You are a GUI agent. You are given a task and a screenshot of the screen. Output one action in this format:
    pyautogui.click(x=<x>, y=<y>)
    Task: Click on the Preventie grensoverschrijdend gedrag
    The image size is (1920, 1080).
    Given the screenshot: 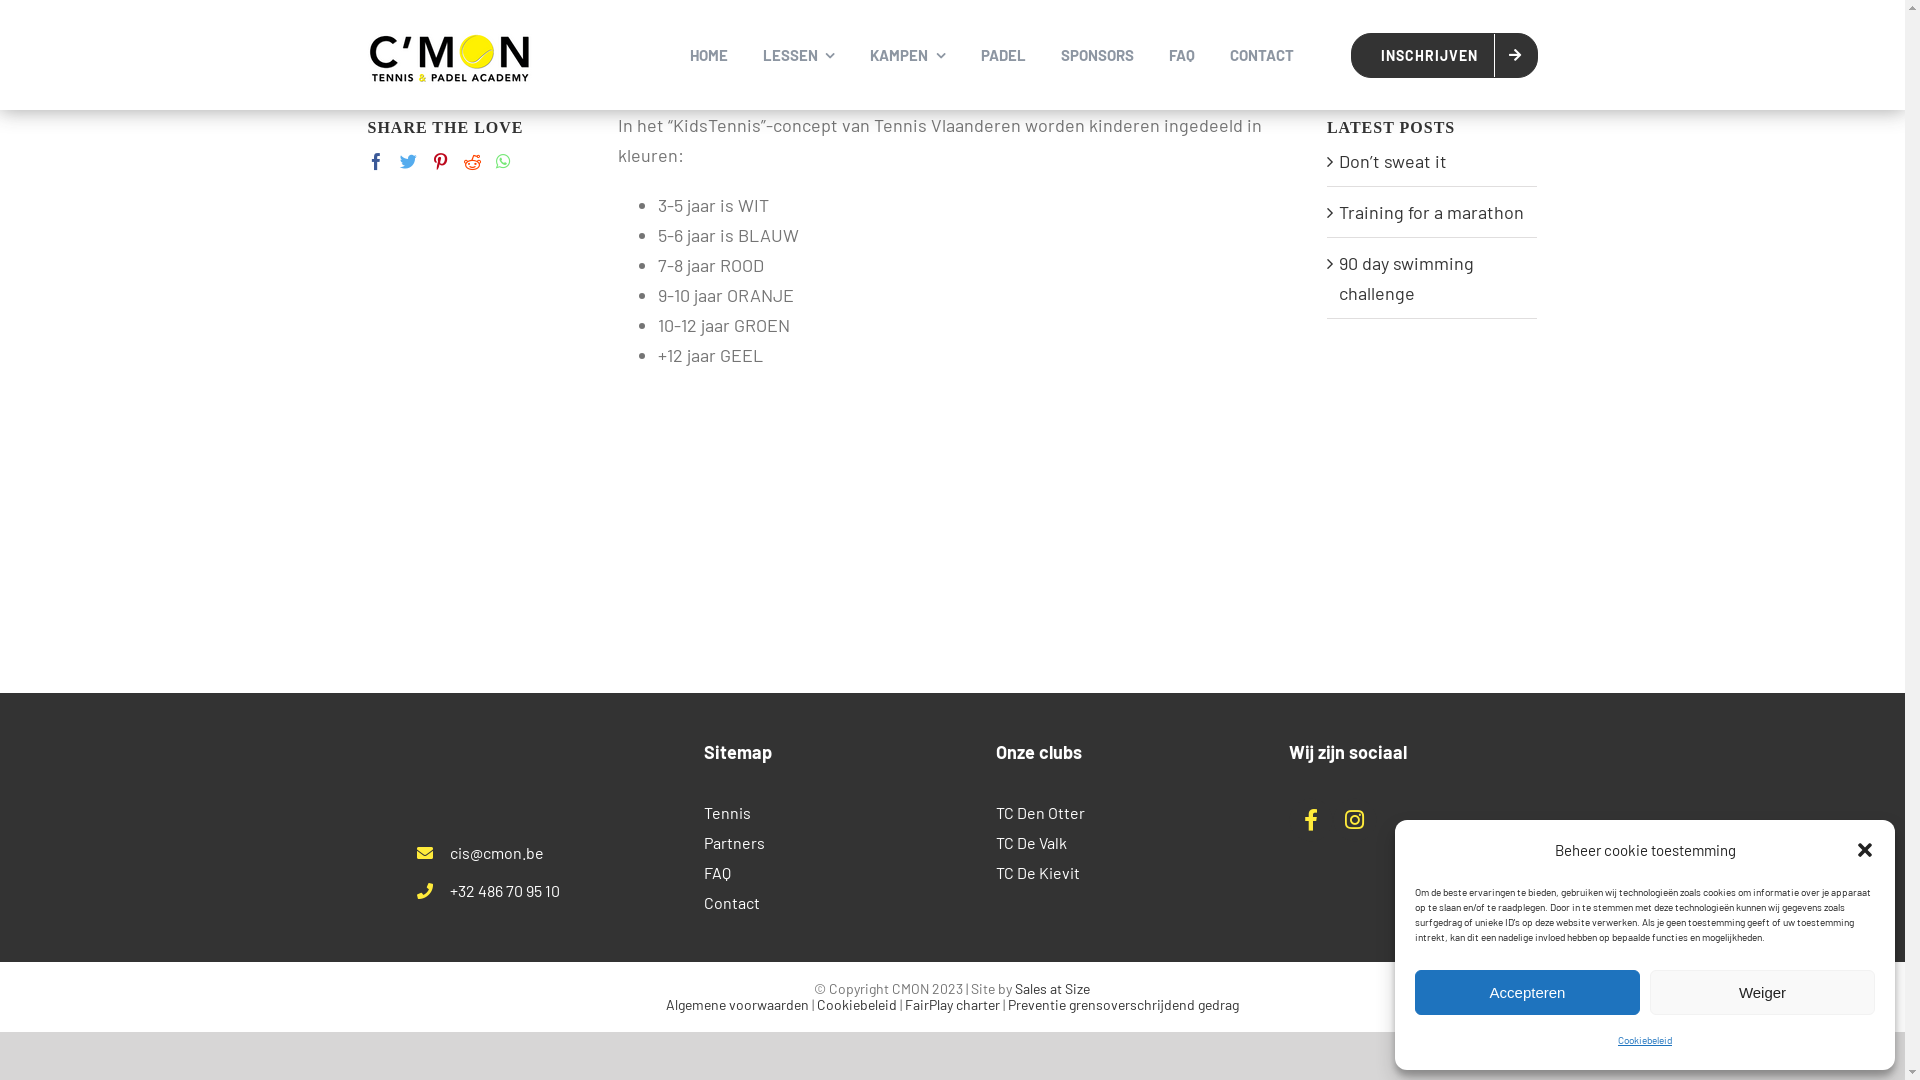 What is the action you would take?
    pyautogui.click(x=1124, y=1004)
    